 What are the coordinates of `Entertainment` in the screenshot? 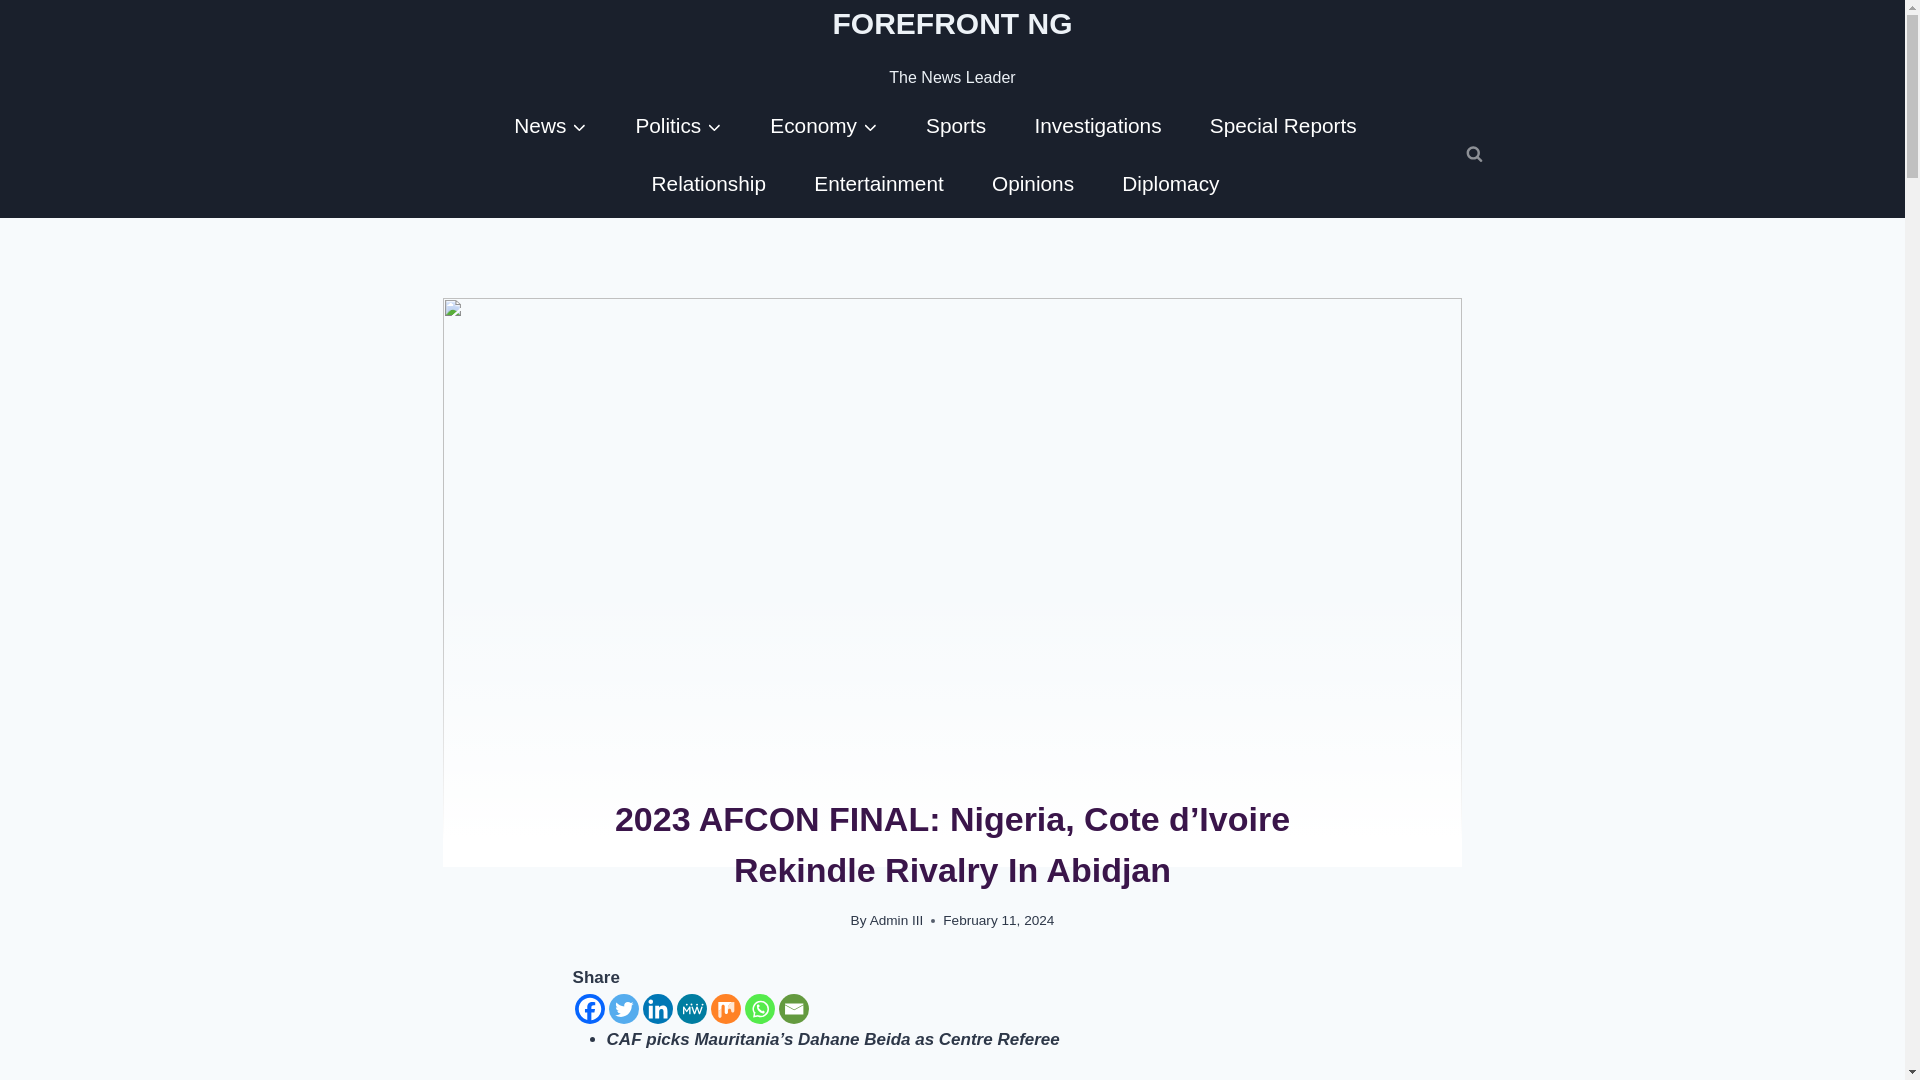 It's located at (878, 182).